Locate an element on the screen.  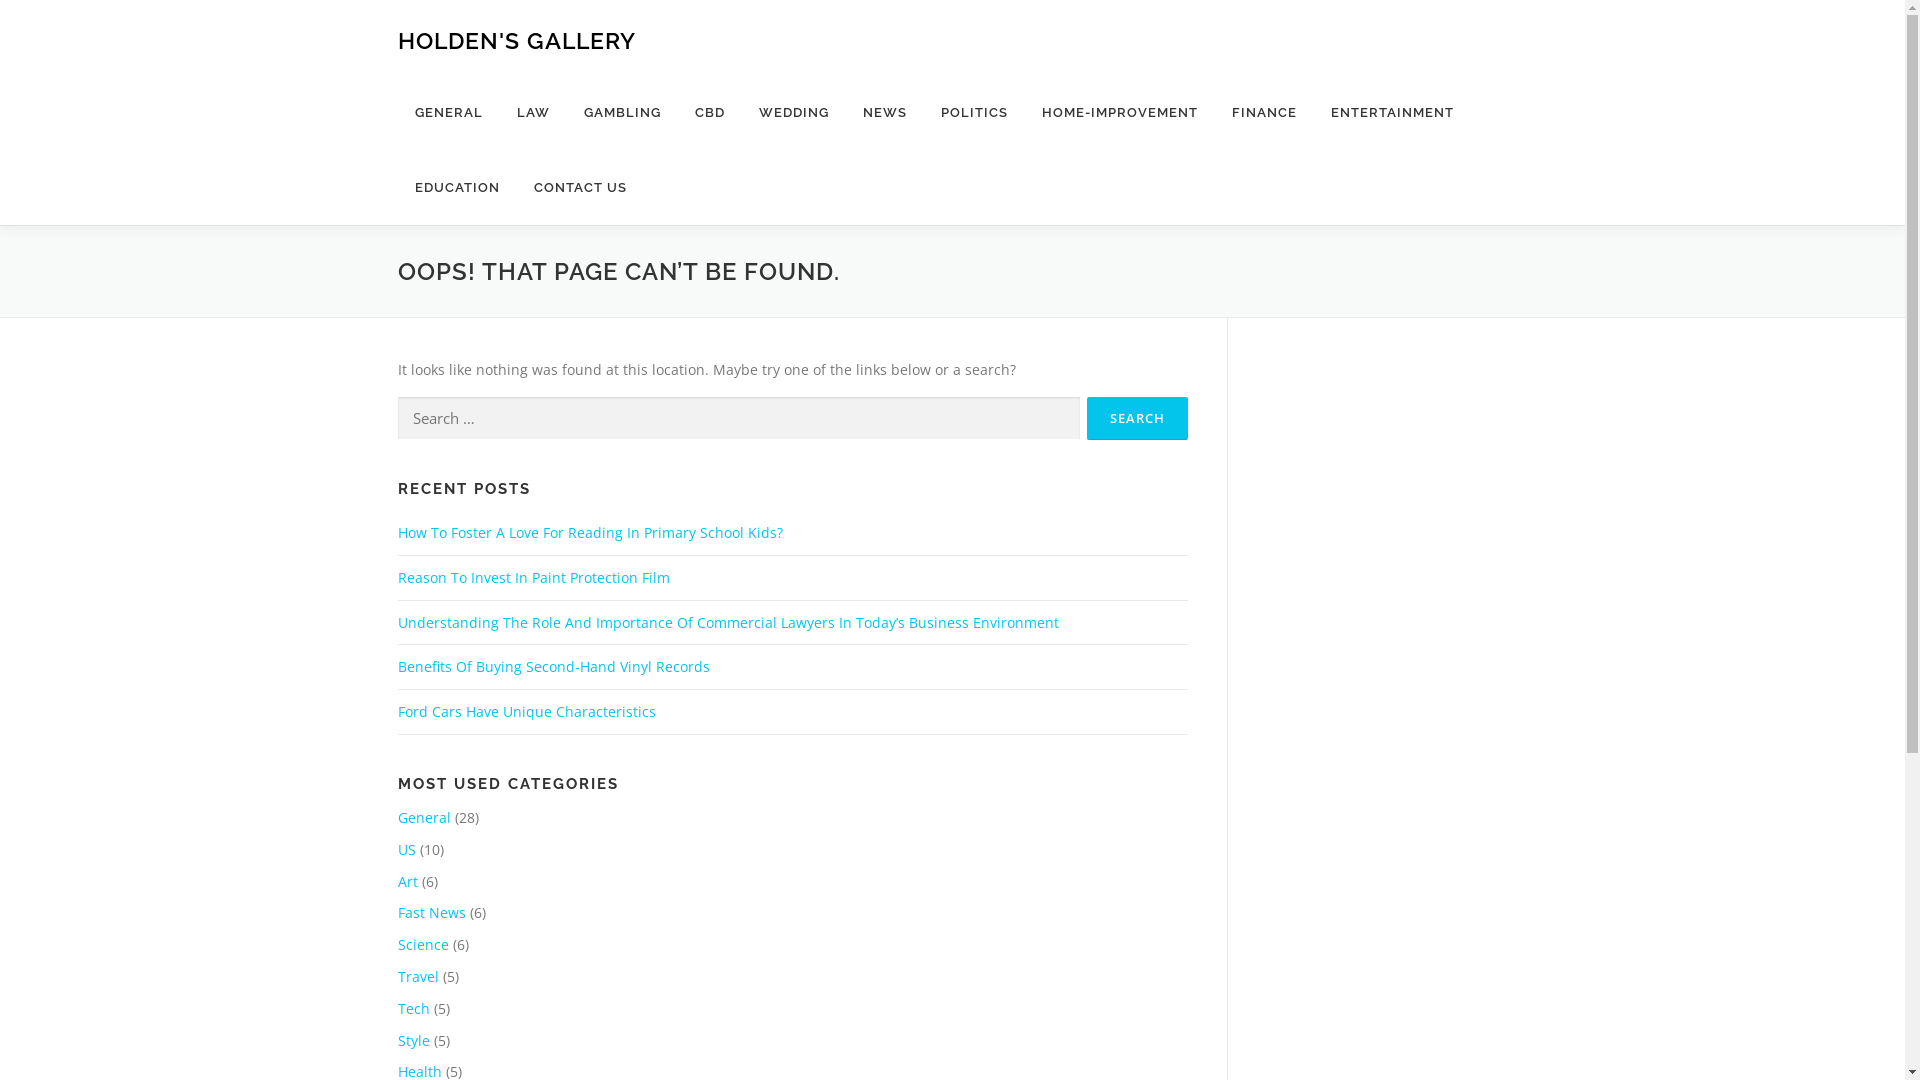
HOLDEN'S GALLERY is located at coordinates (517, 40).